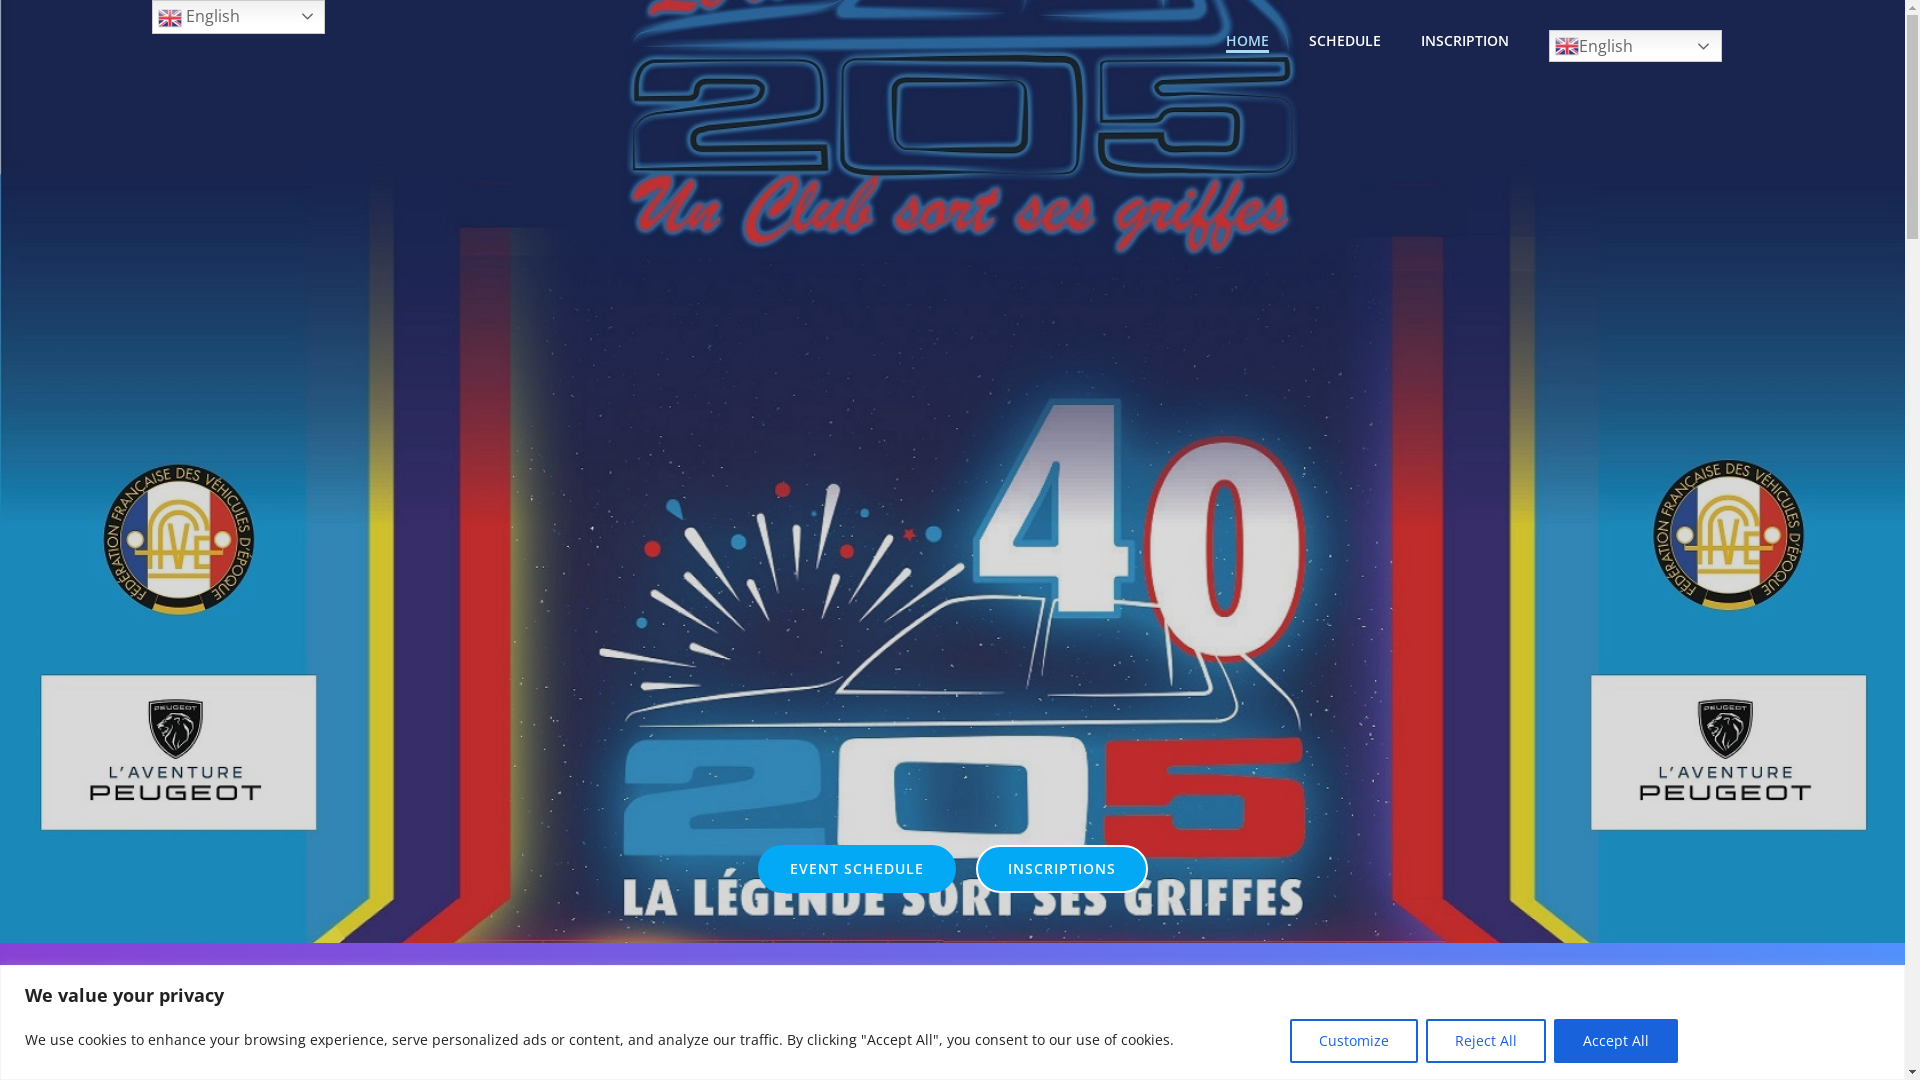 This screenshot has height=1080, width=1920. What do you see at coordinates (857, 869) in the screenshot?
I see `EVENT SCHEDULE` at bounding box center [857, 869].